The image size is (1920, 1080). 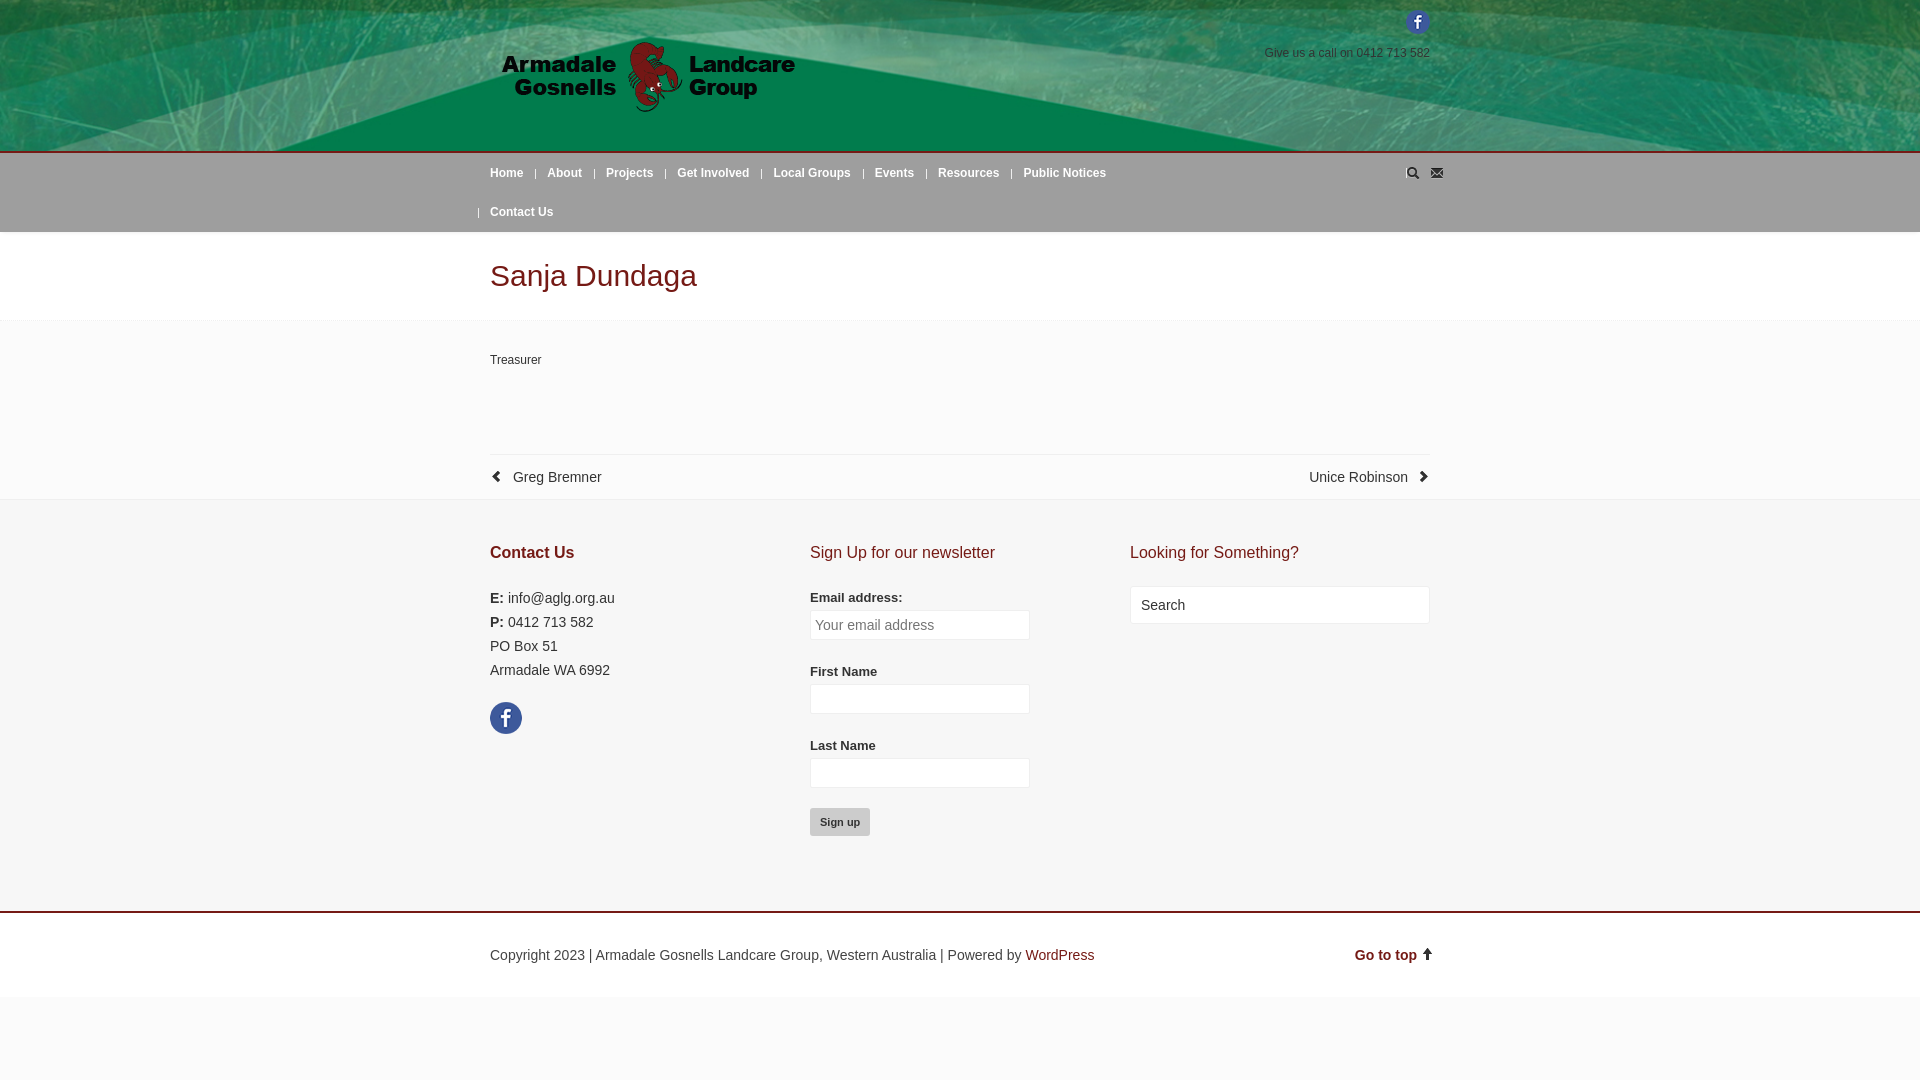 I want to click on Search, so click(x=1280, y=604).